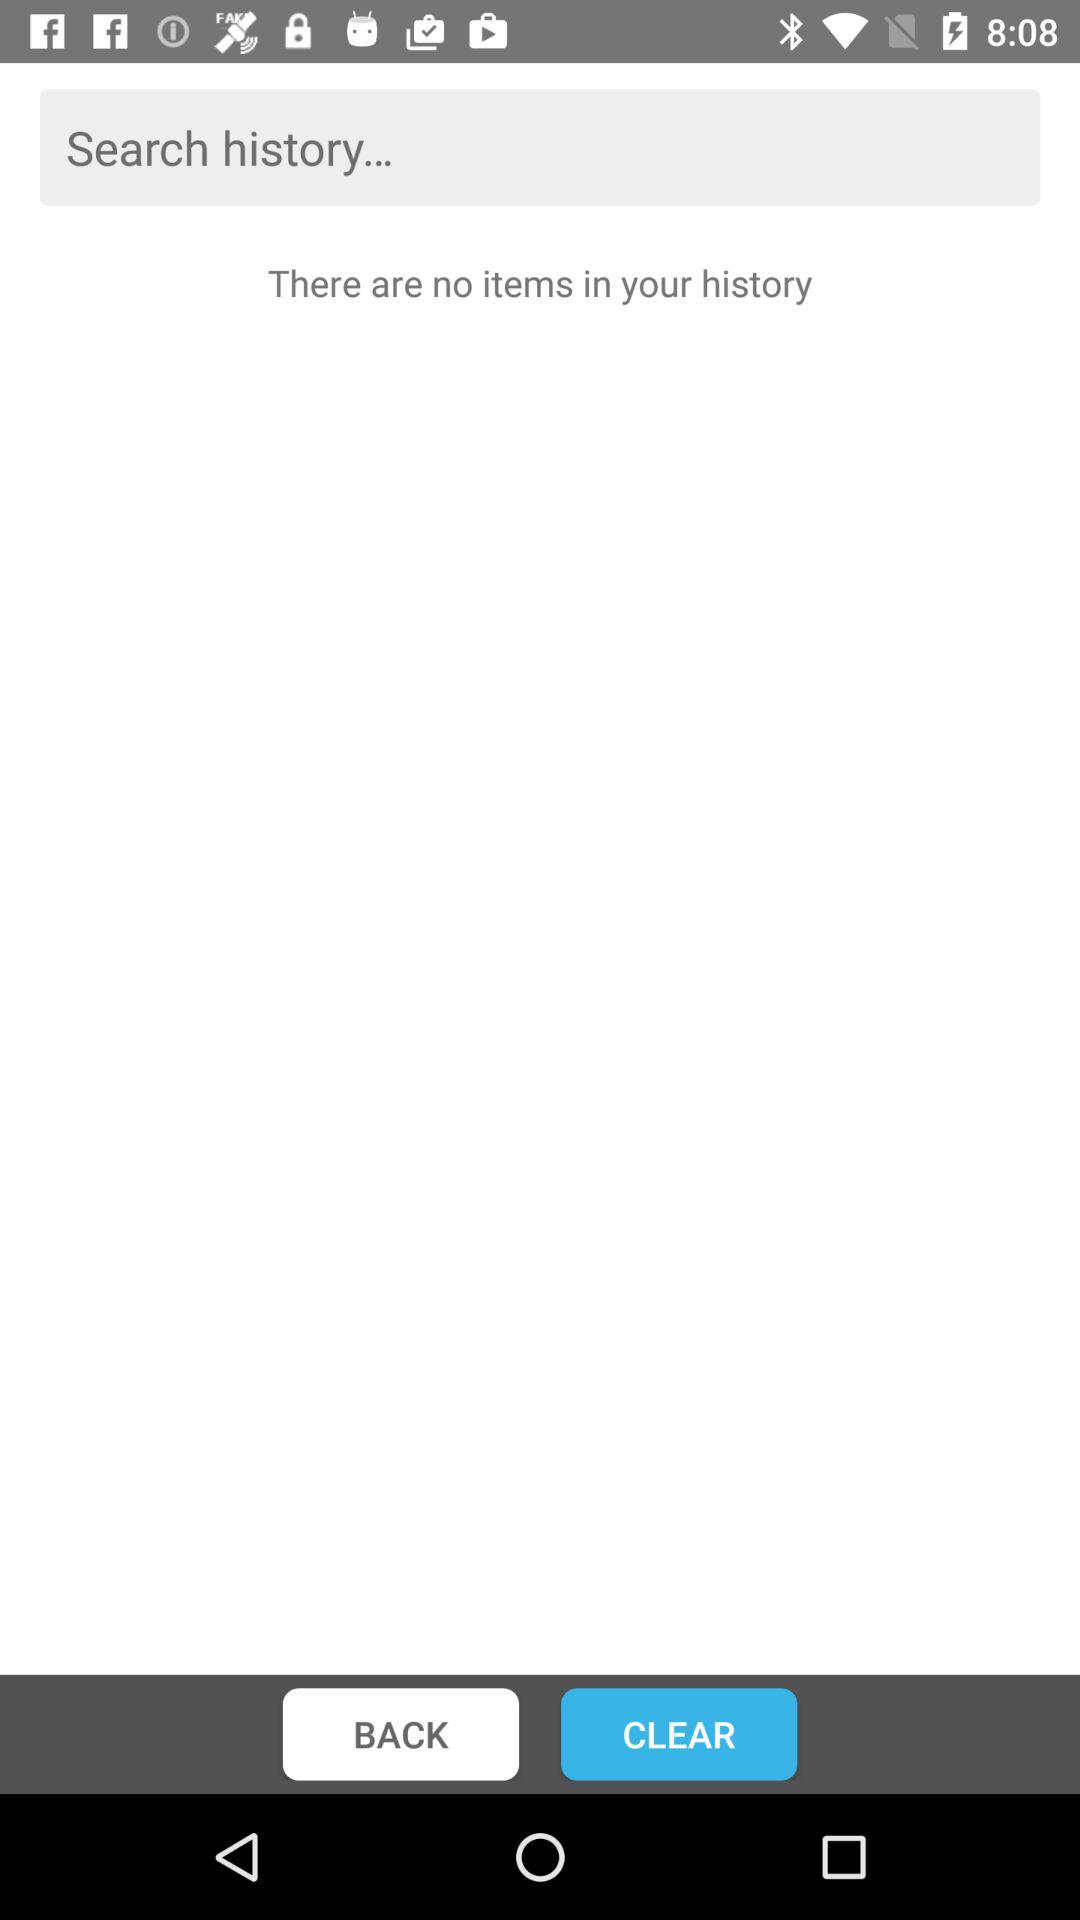  What do you see at coordinates (400, 1734) in the screenshot?
I see `press the icon to the left of clear` at bounding box center [400, 1734].